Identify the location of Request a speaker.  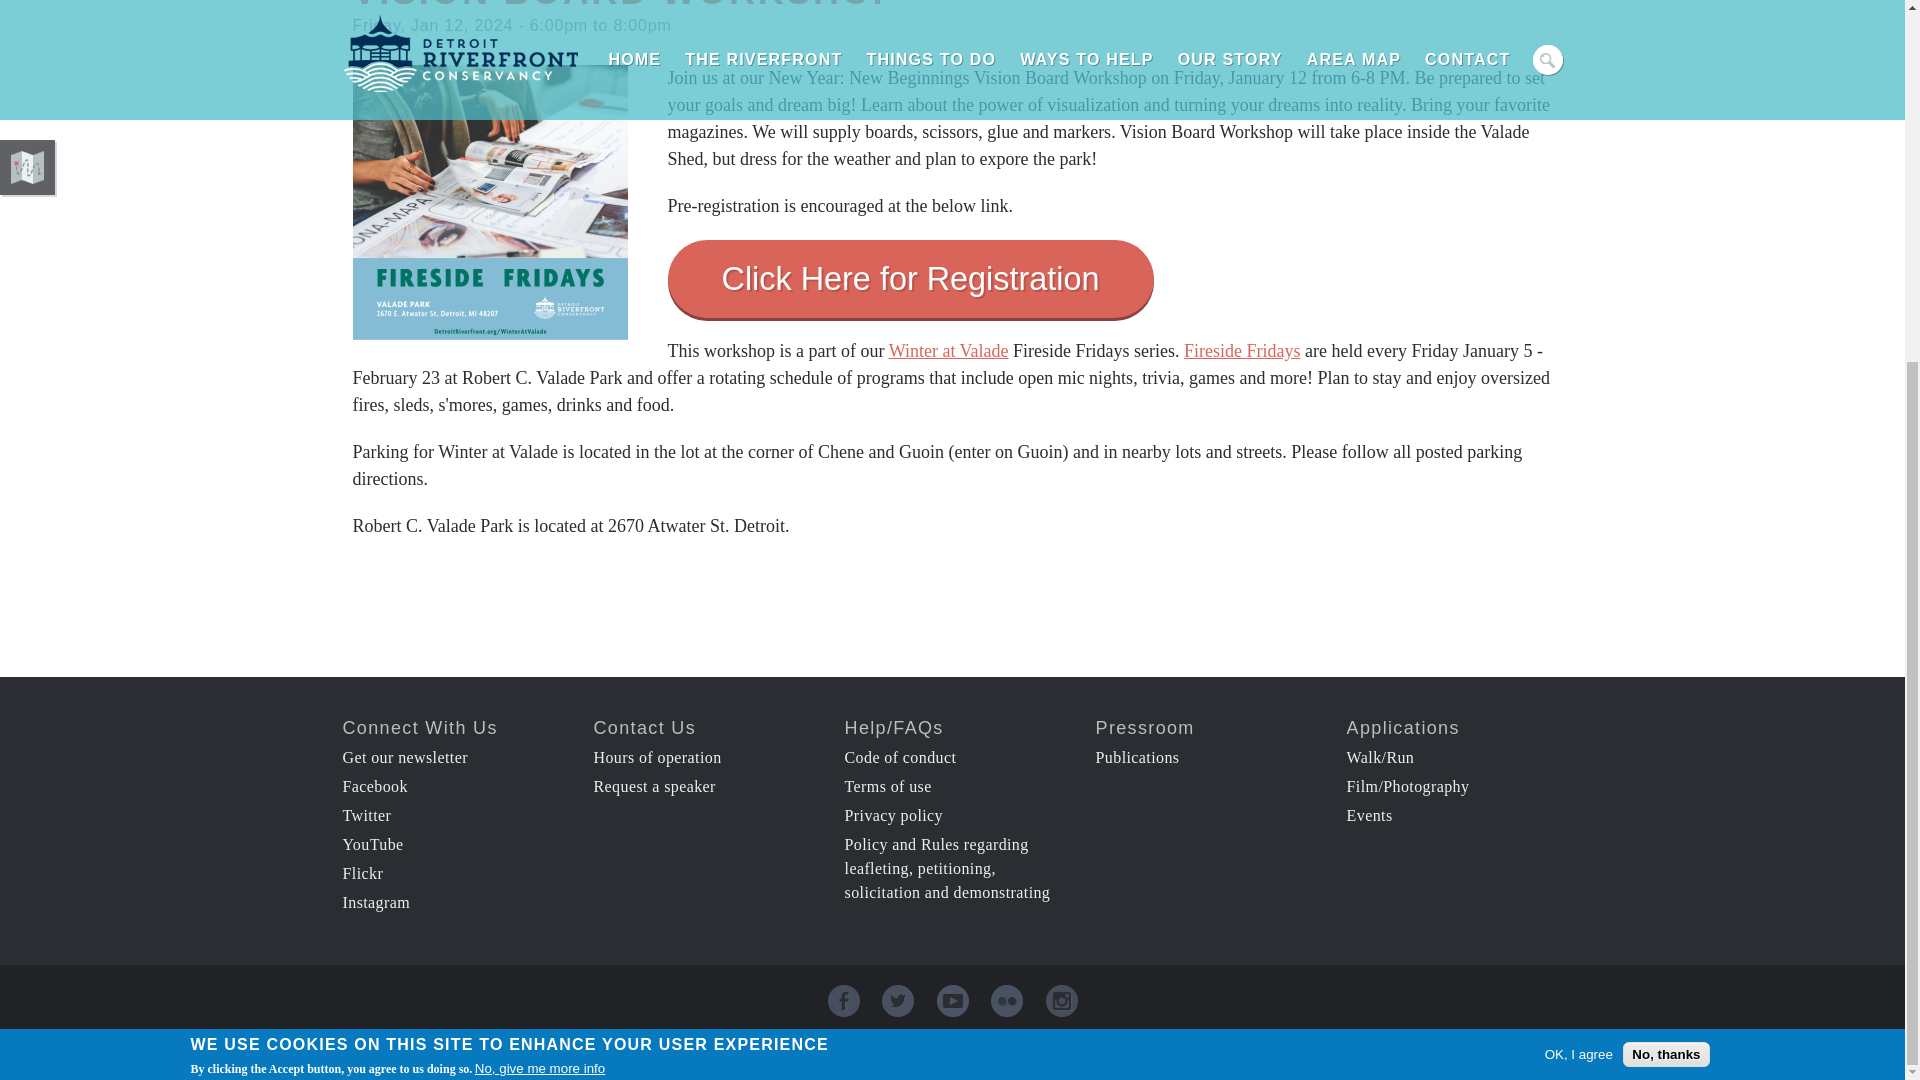
(654, 786).